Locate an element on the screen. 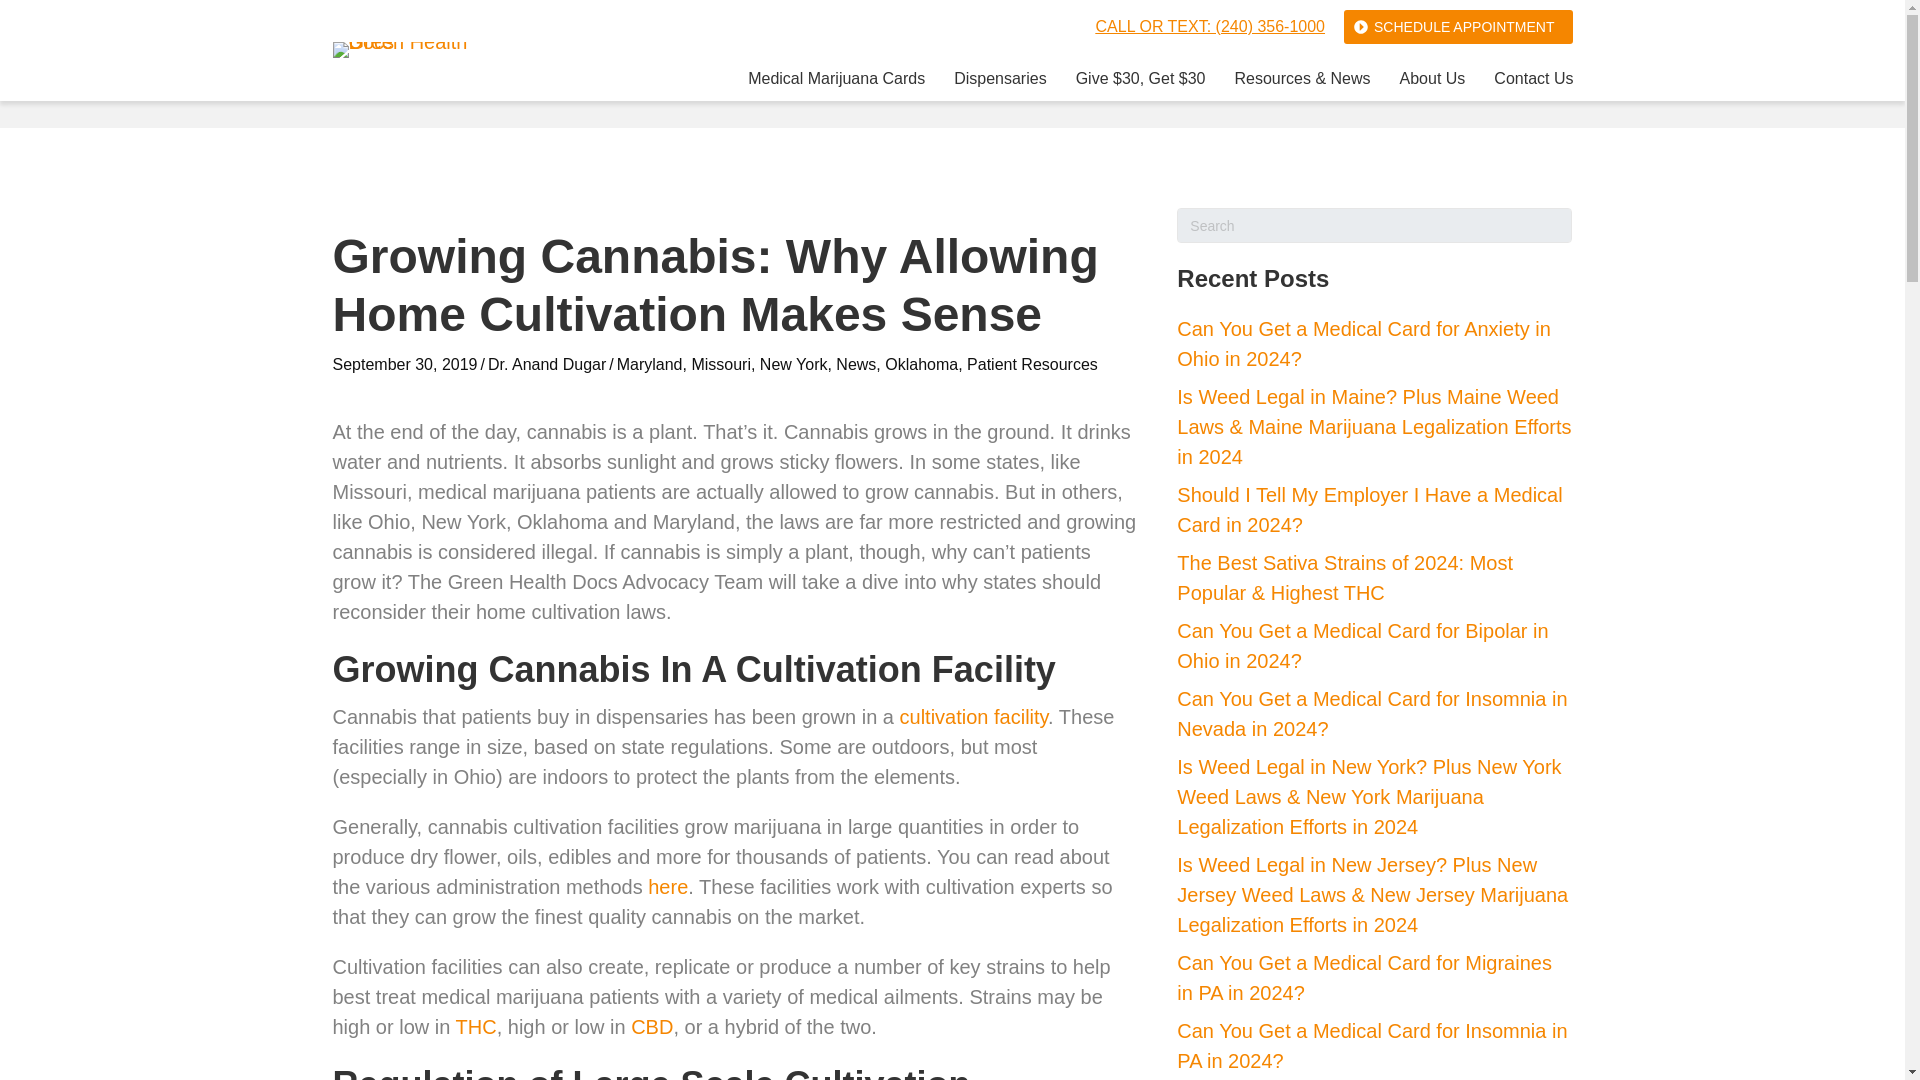 The width and height of the screenshot is (1920, 1080). Dispensaries is located at coordinates (1000, 82).